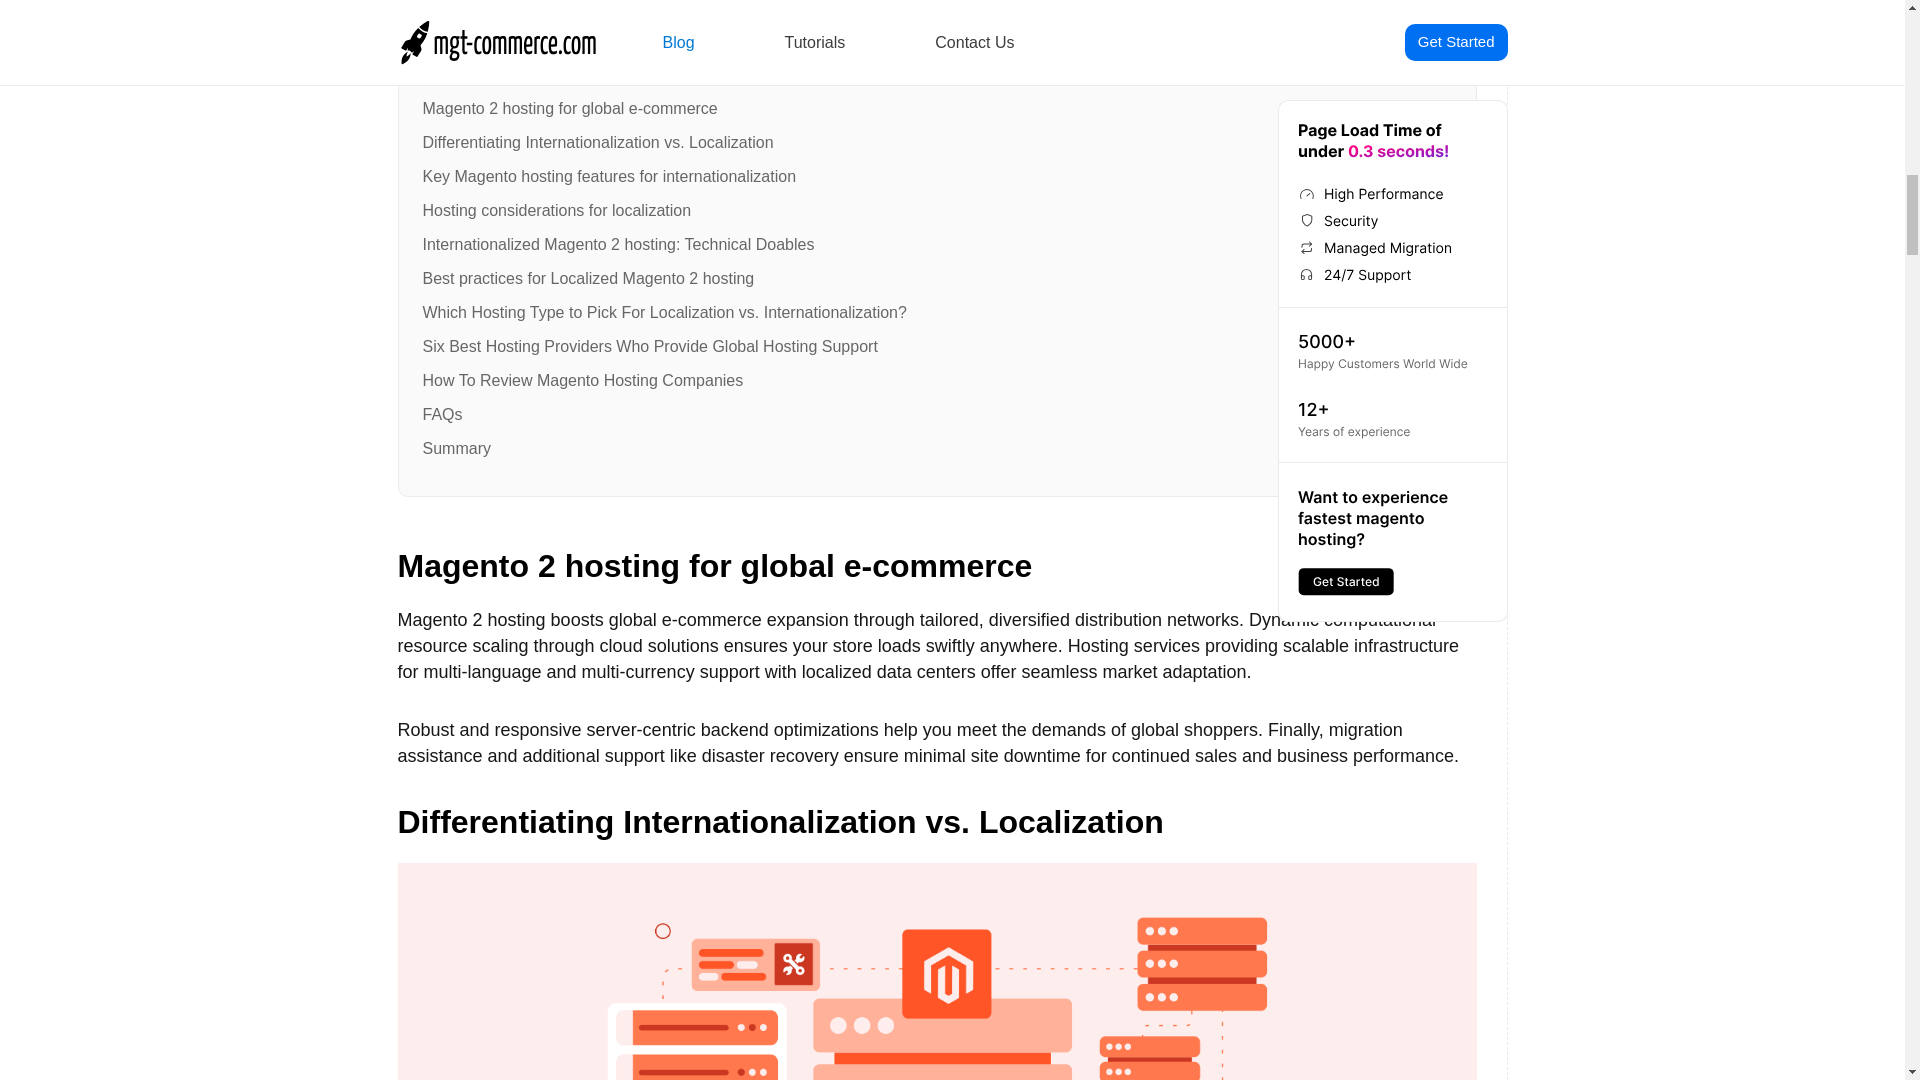 The height and width of the screenshot is (1080, 1920). I want to click on Key Magento hosting features for internationalization, so click(609, 176).